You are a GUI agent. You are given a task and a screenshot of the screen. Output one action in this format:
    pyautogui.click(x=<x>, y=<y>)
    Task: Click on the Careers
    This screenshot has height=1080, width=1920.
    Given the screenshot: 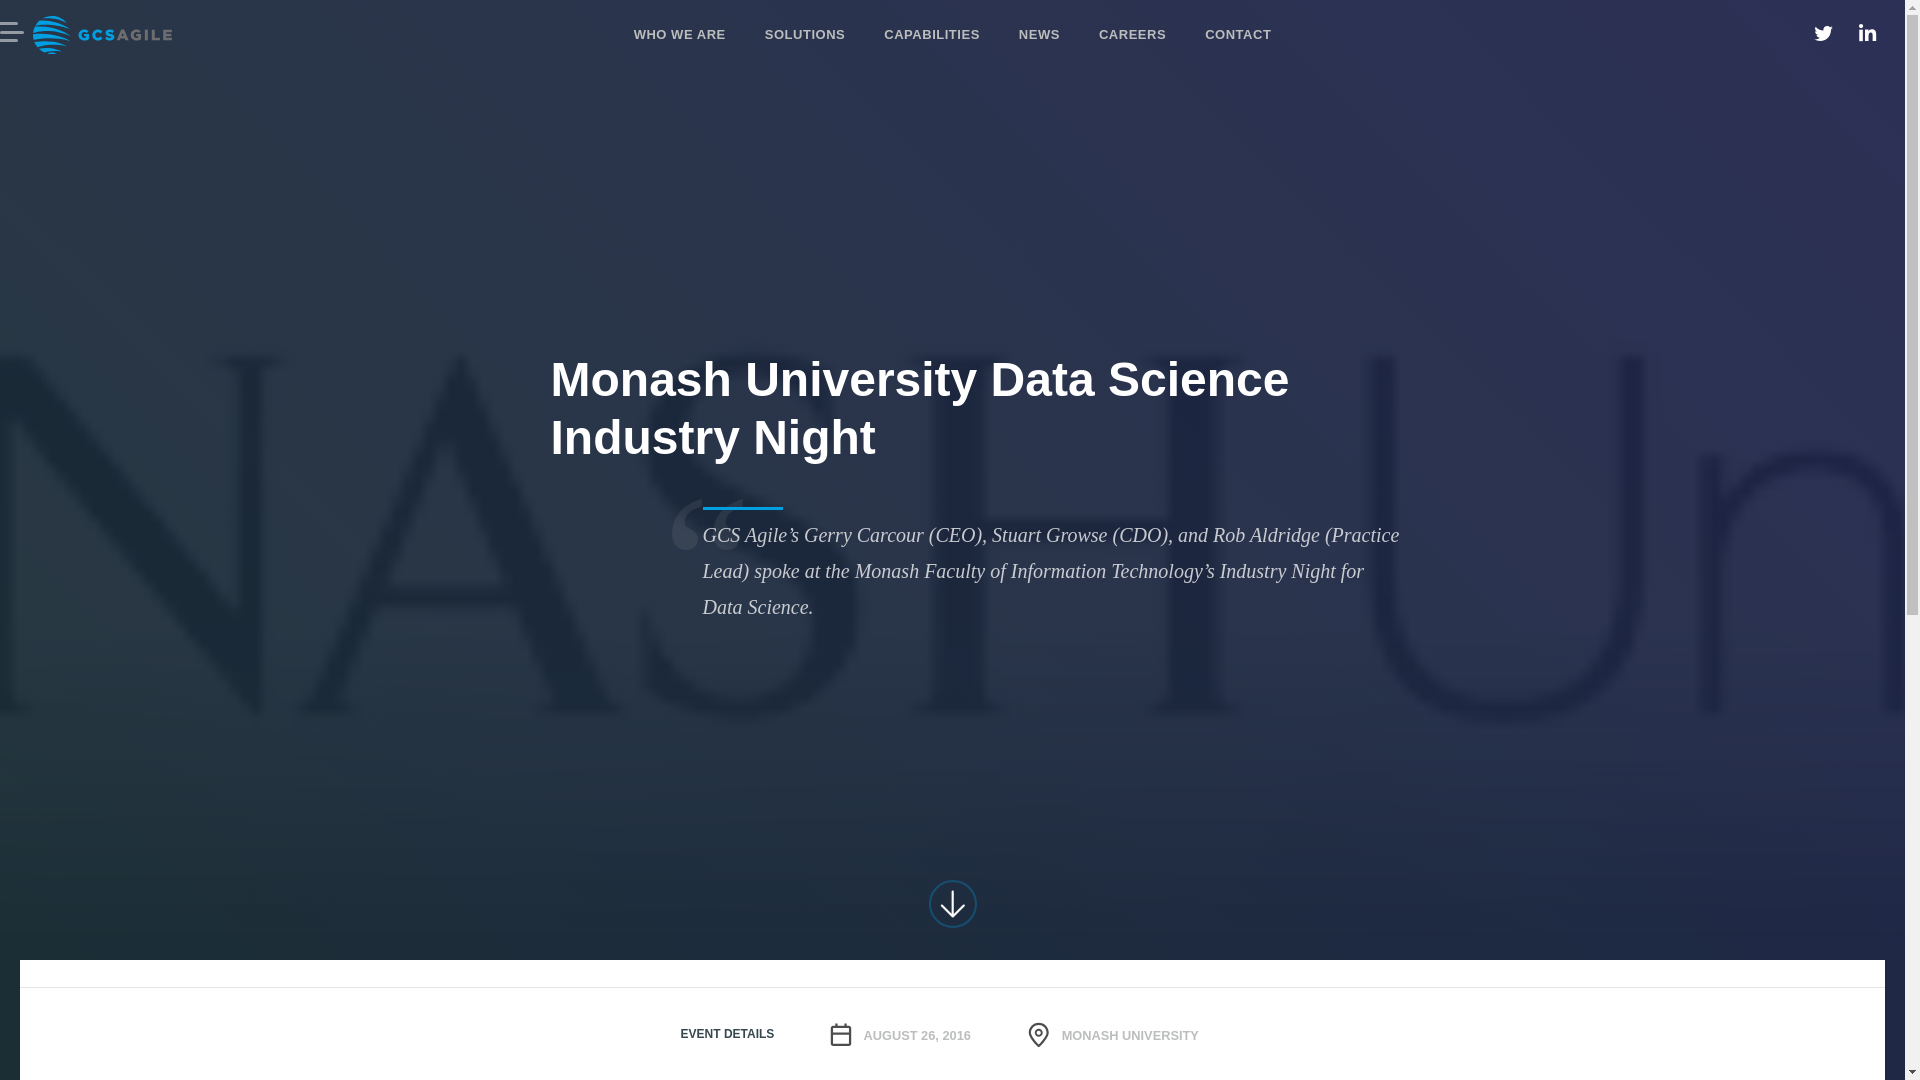 What is the action you would take?
    pyautogui.click(x=1132, y=35)
    